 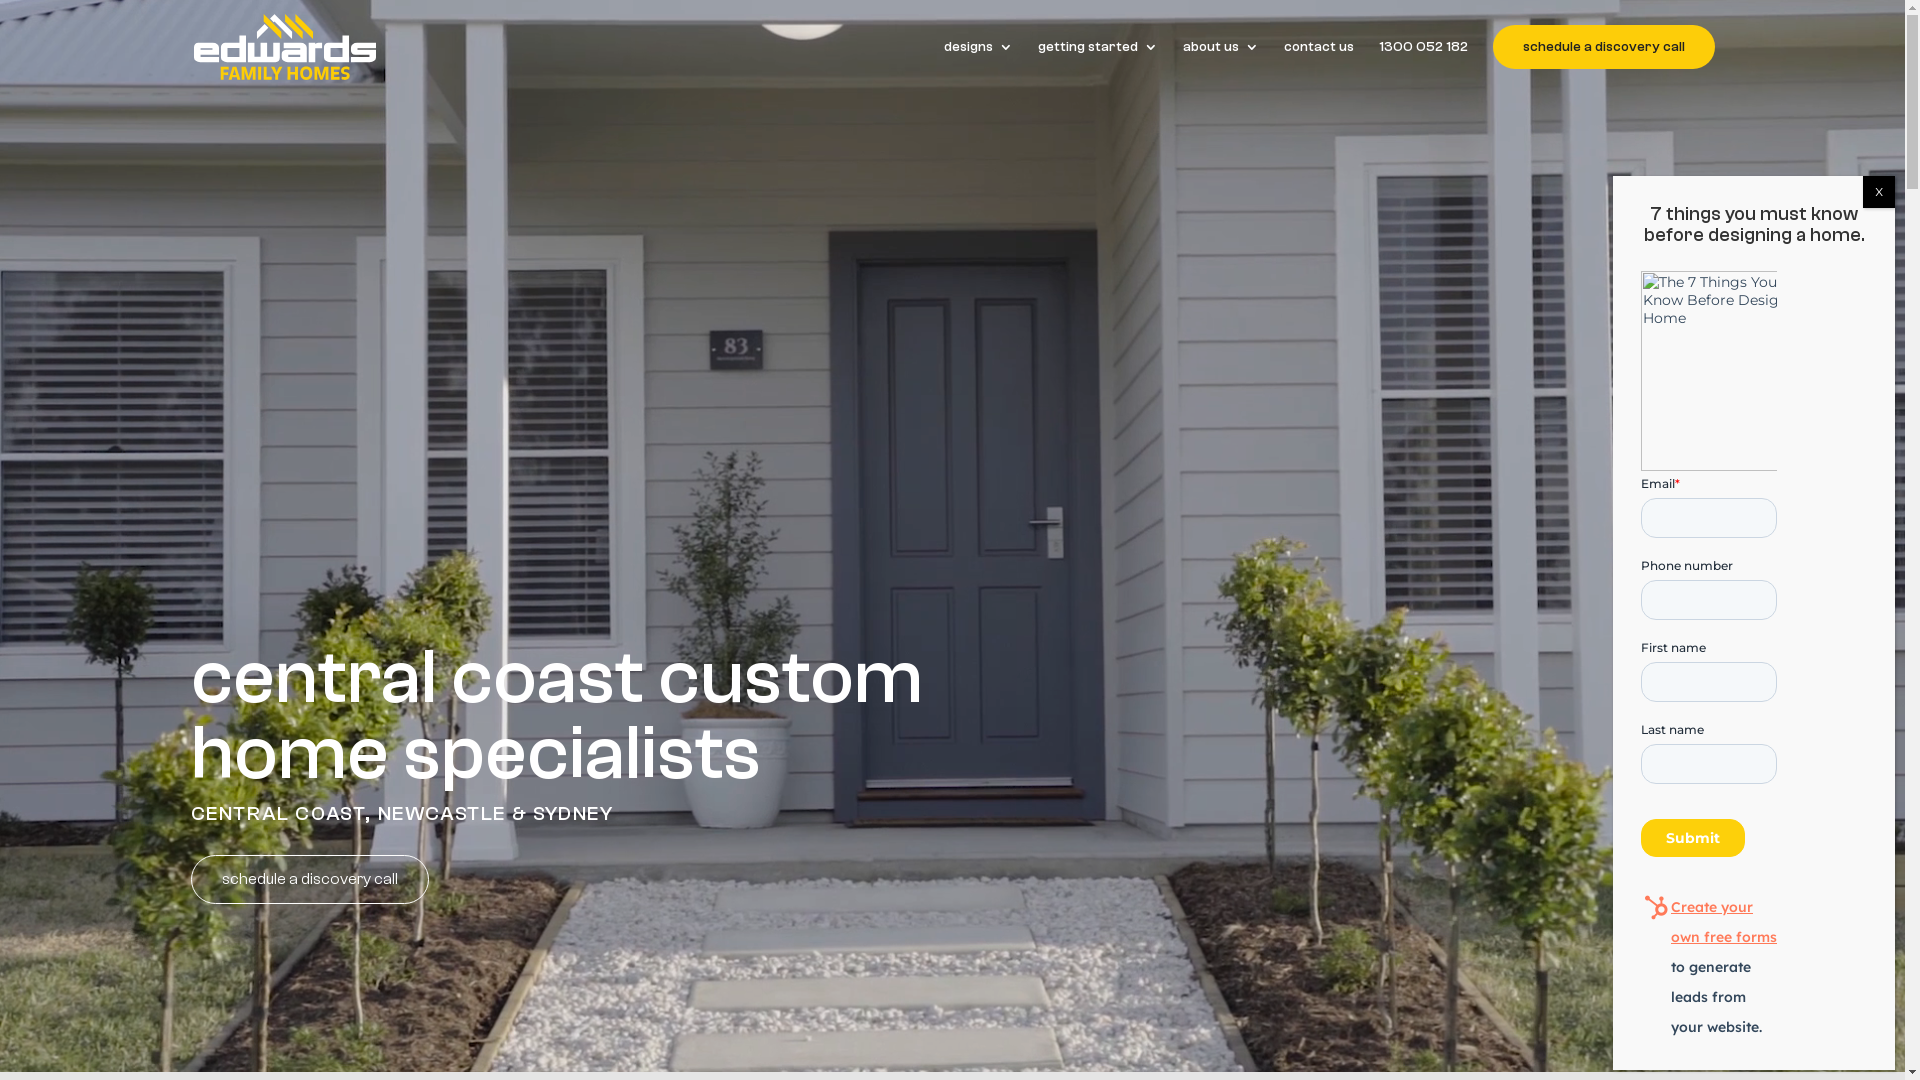 I want to click on 1300 052 182, so click(x=1422, y=47).